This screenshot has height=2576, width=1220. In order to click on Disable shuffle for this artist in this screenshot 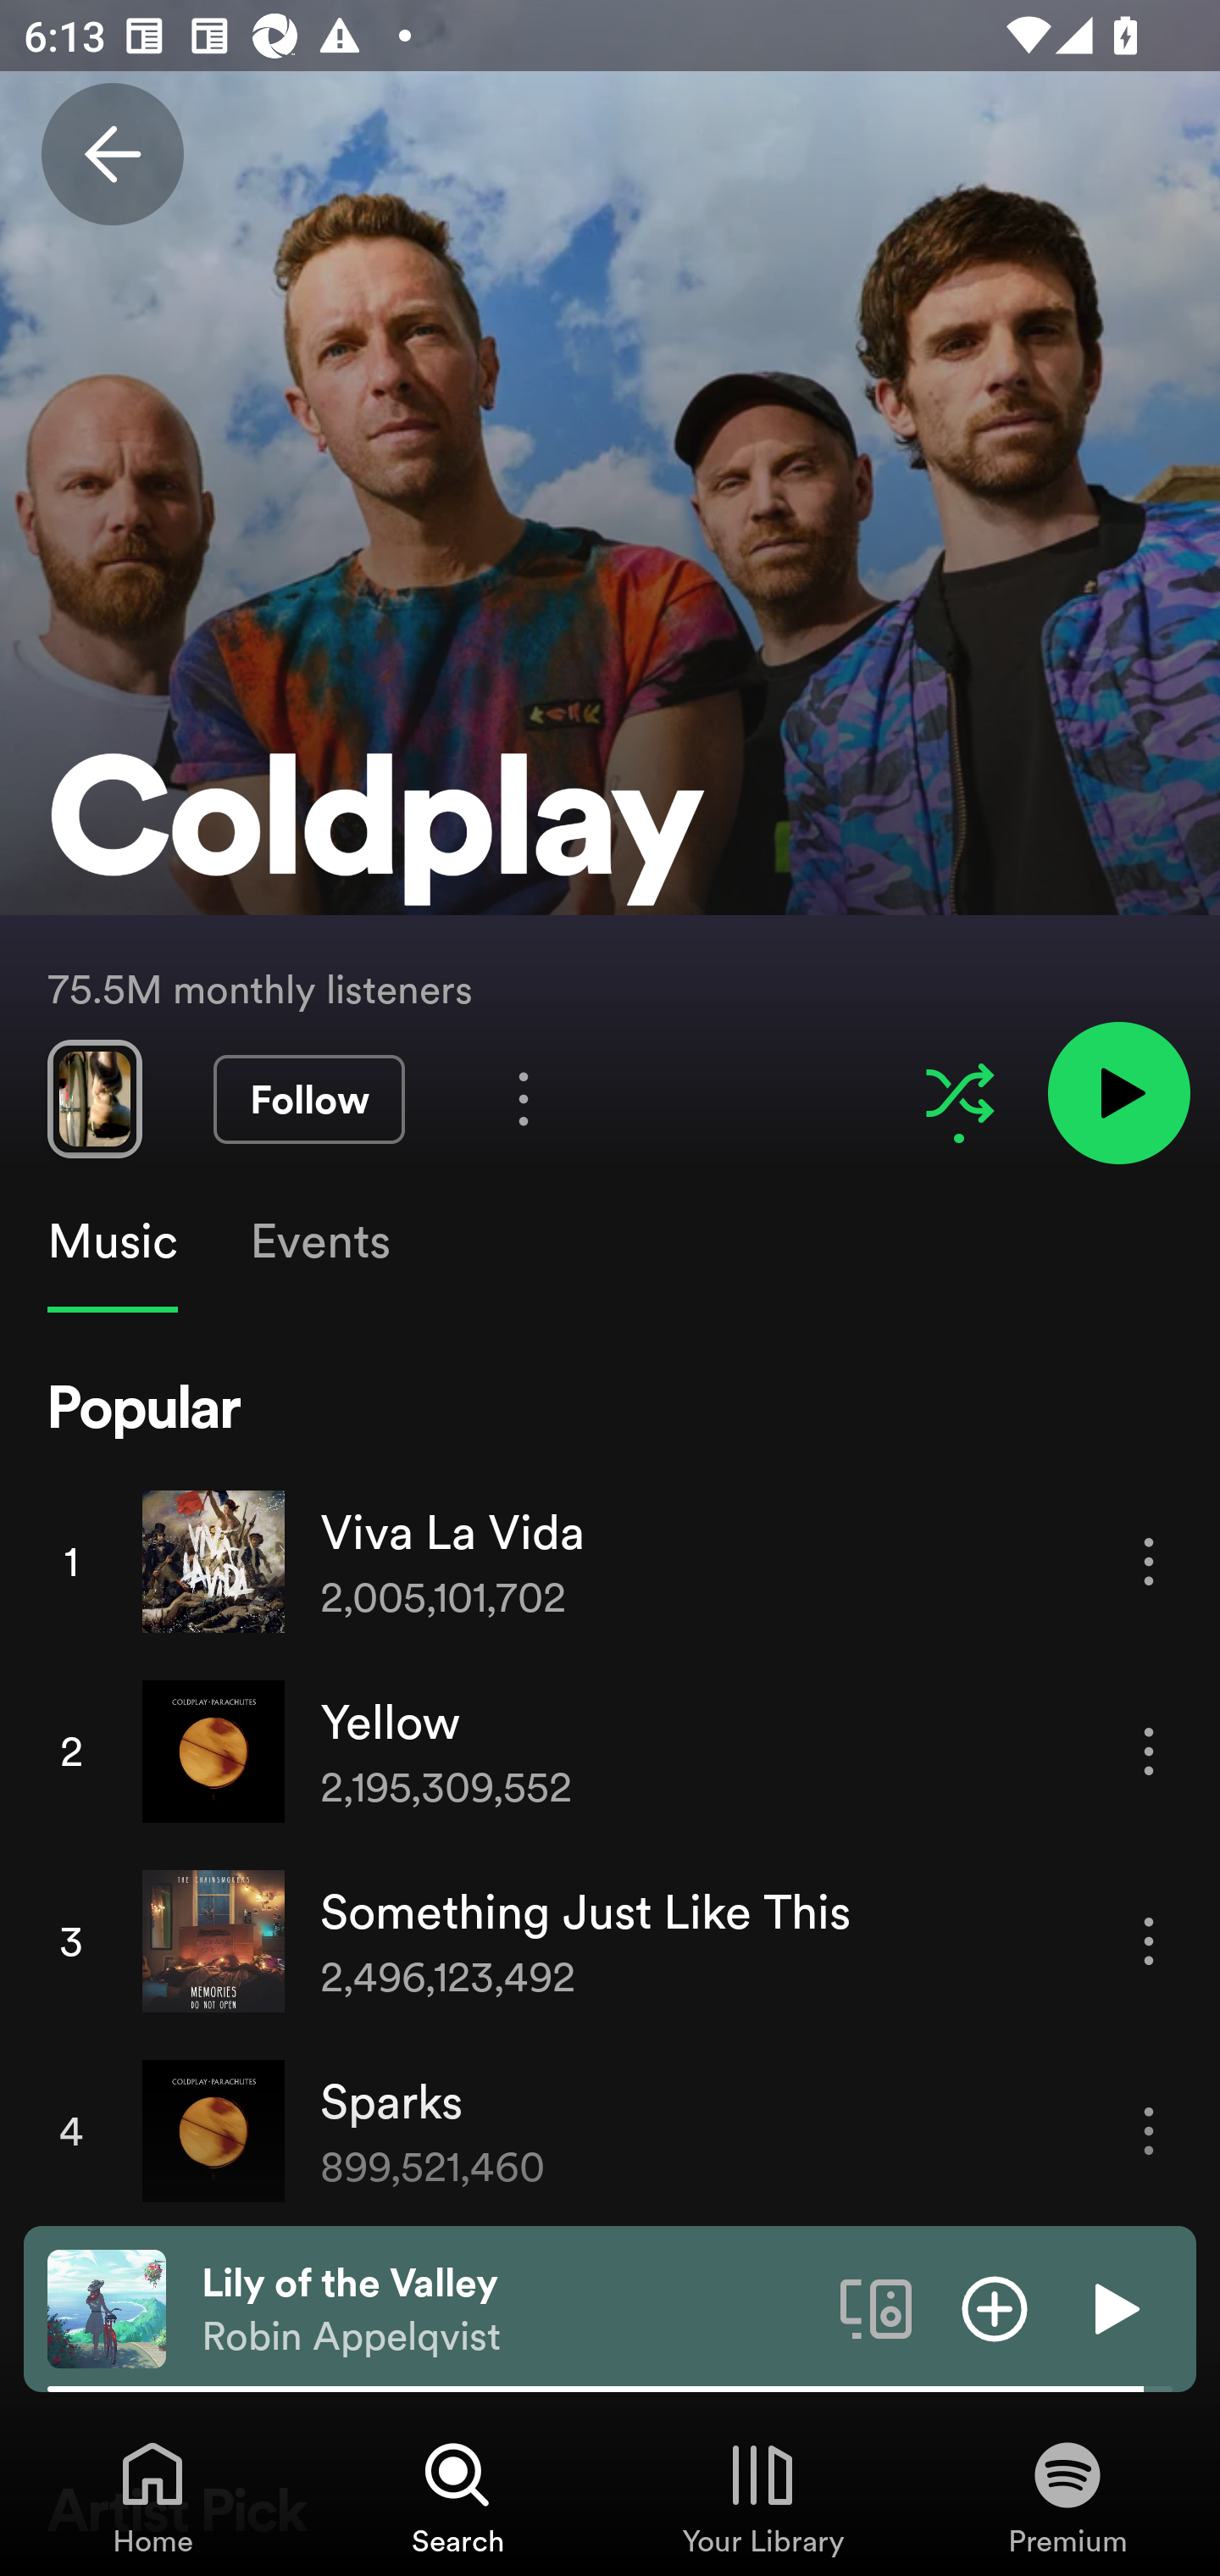, I will do `click(959, 1093)`.